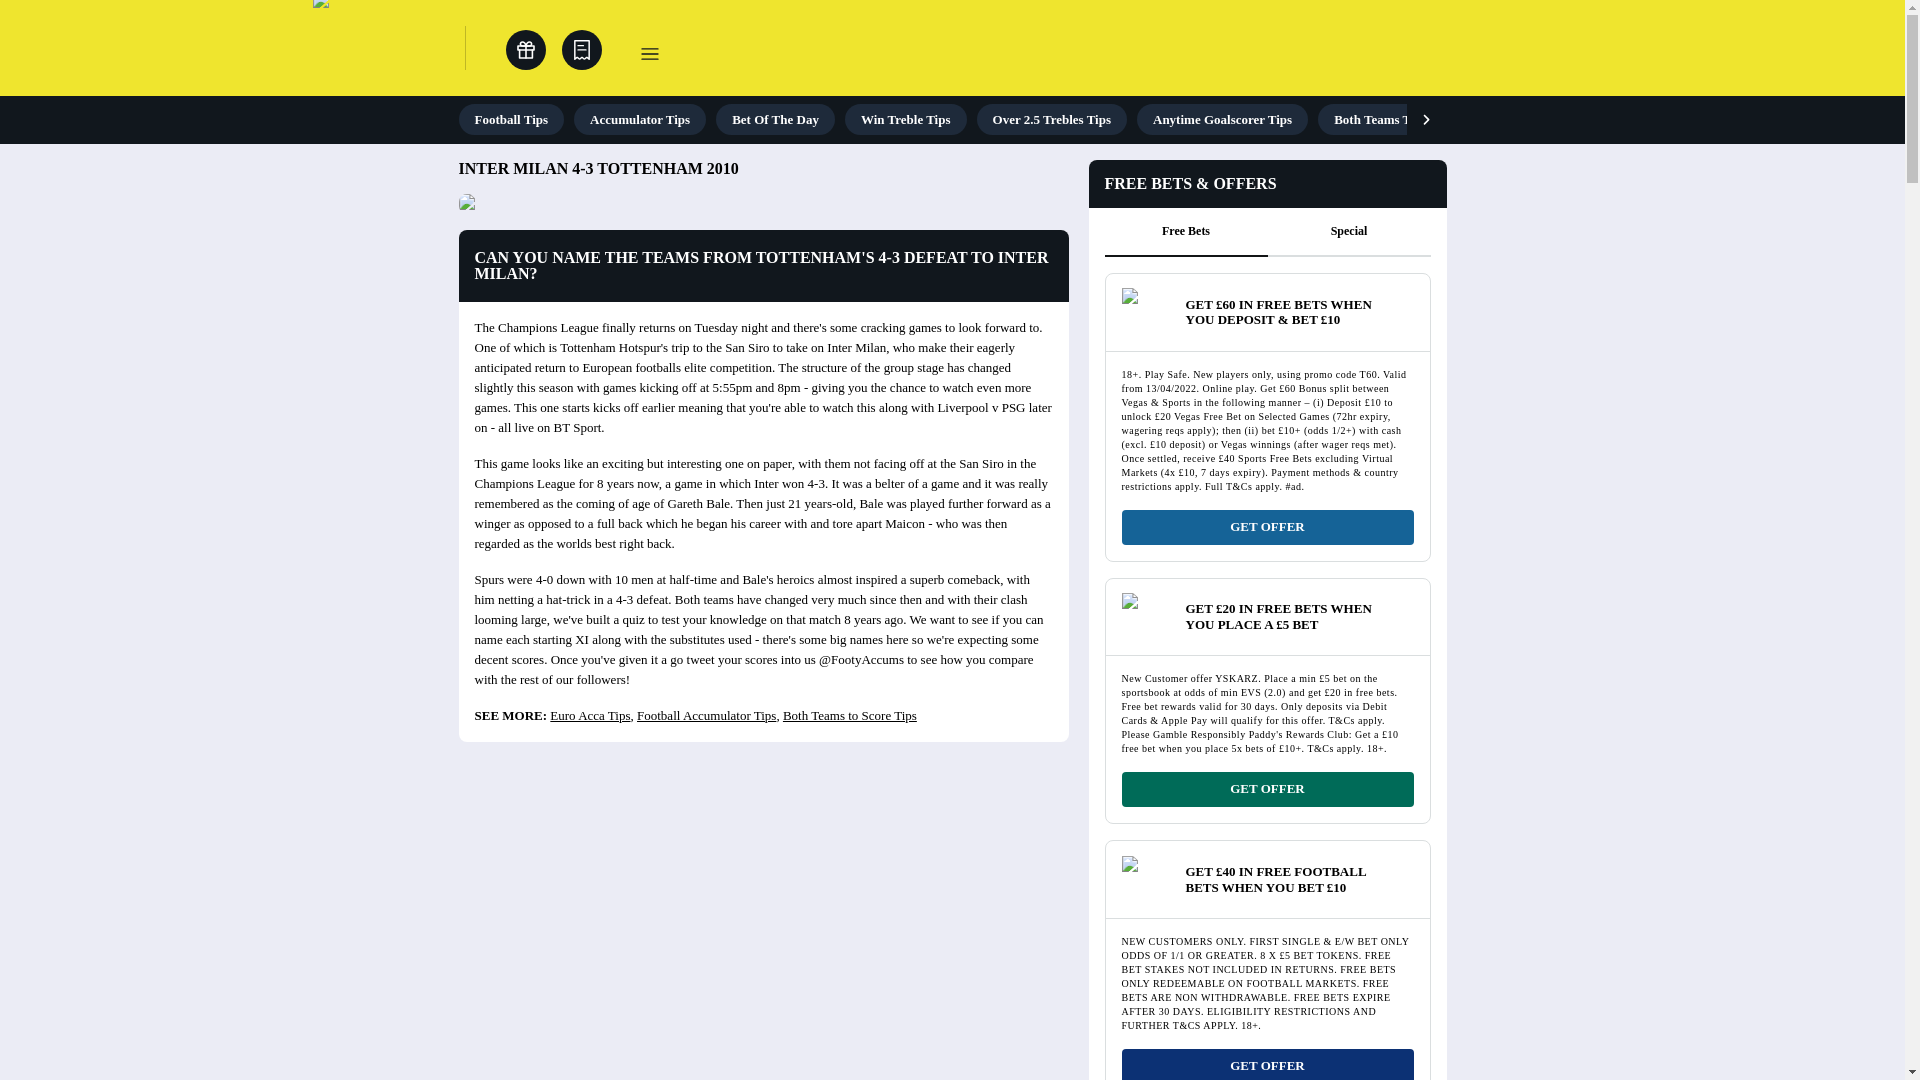 The width and height of the screenshot is (1920, 1080). Describe the element at coordinates (706, 715) in the screenshot. I see `Football Accumulator Tips` at that location.